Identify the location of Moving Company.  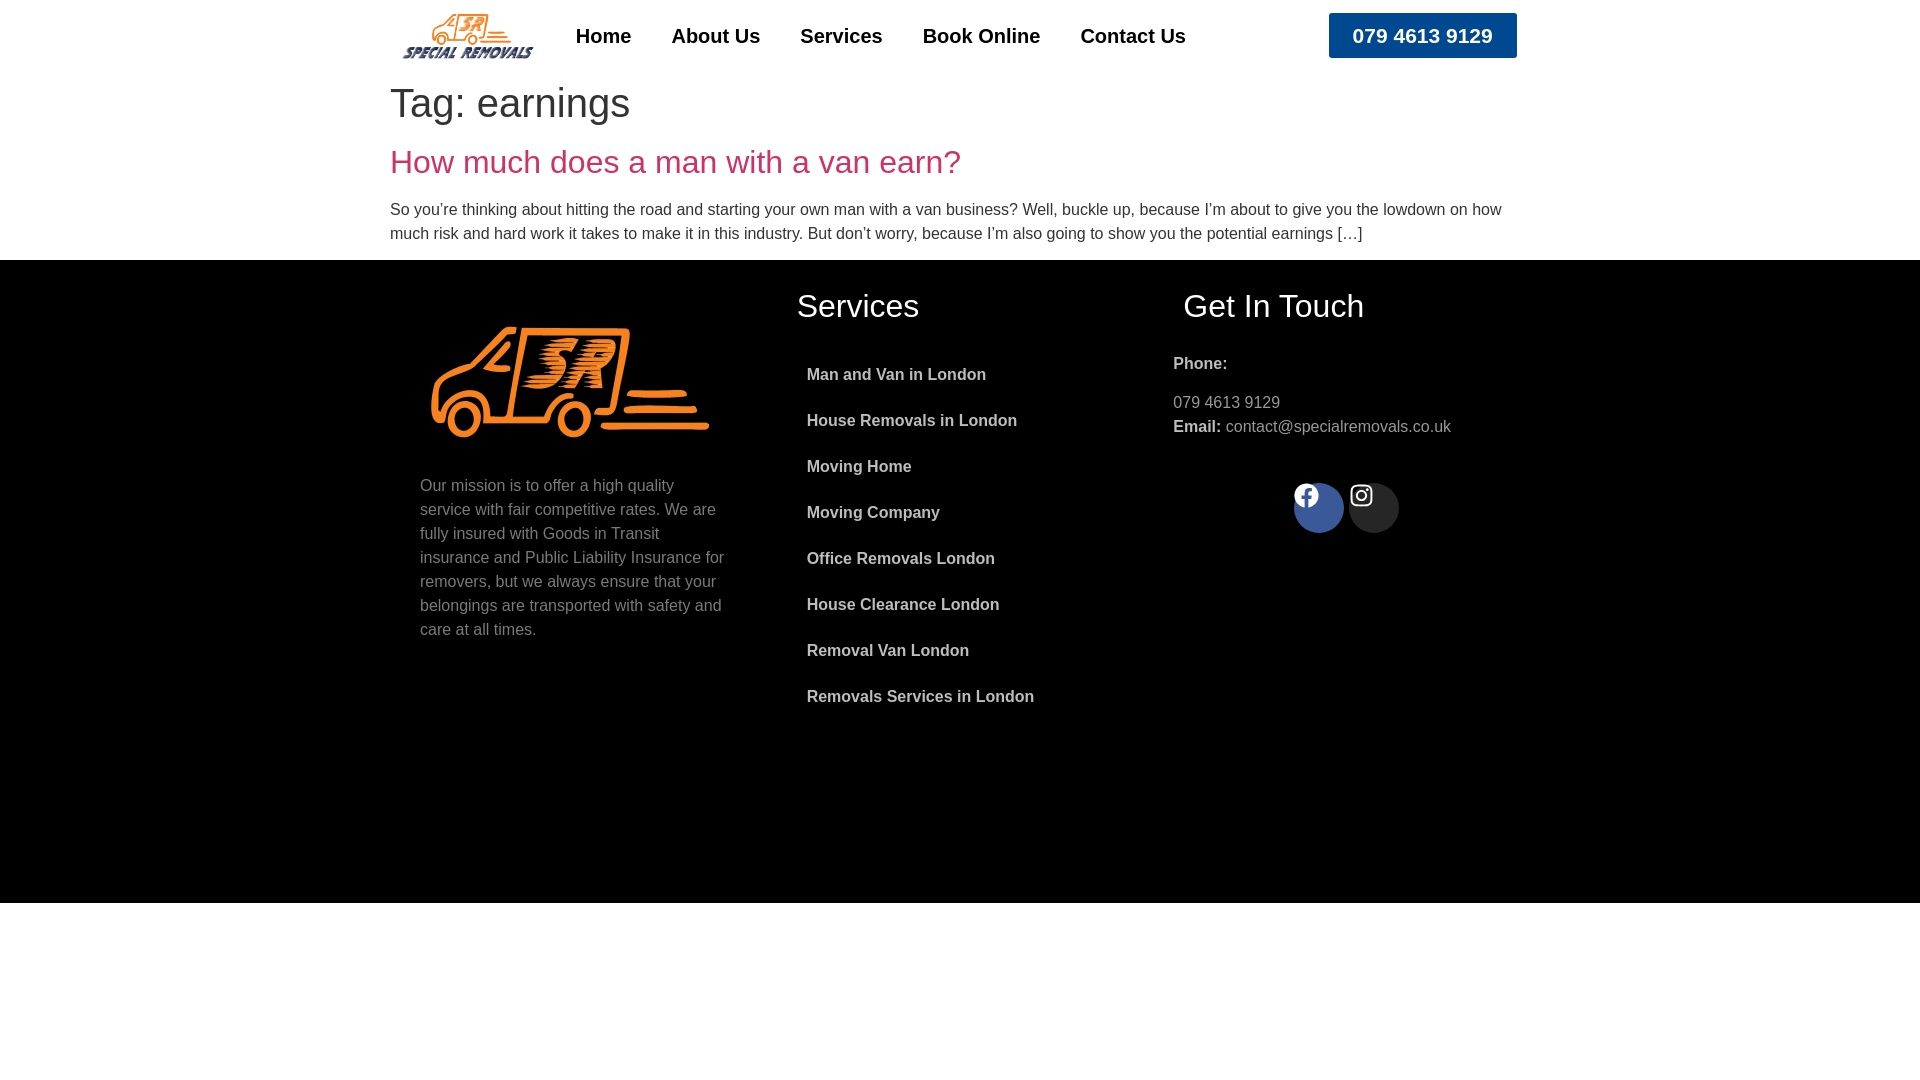
(960, 512).